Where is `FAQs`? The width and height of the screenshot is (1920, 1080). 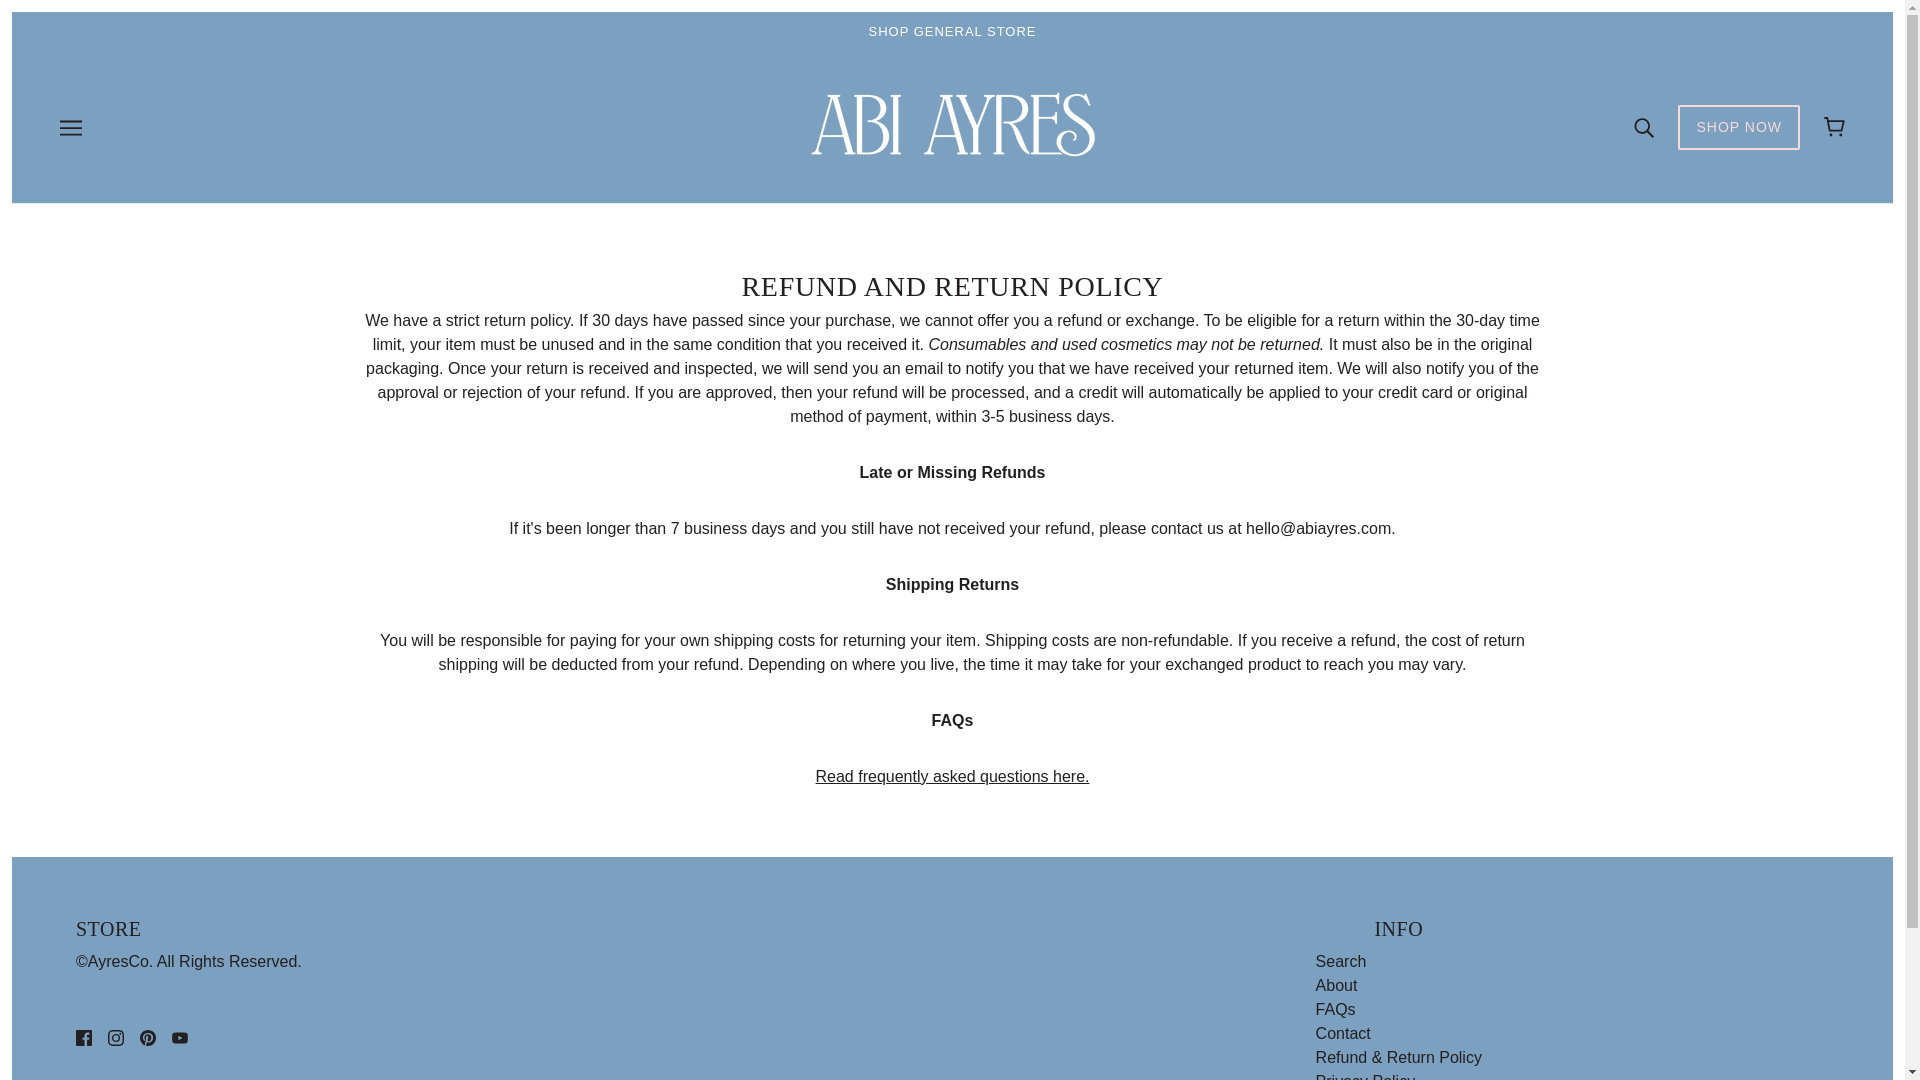
FAQs is located at coordinates (1335, 1010).